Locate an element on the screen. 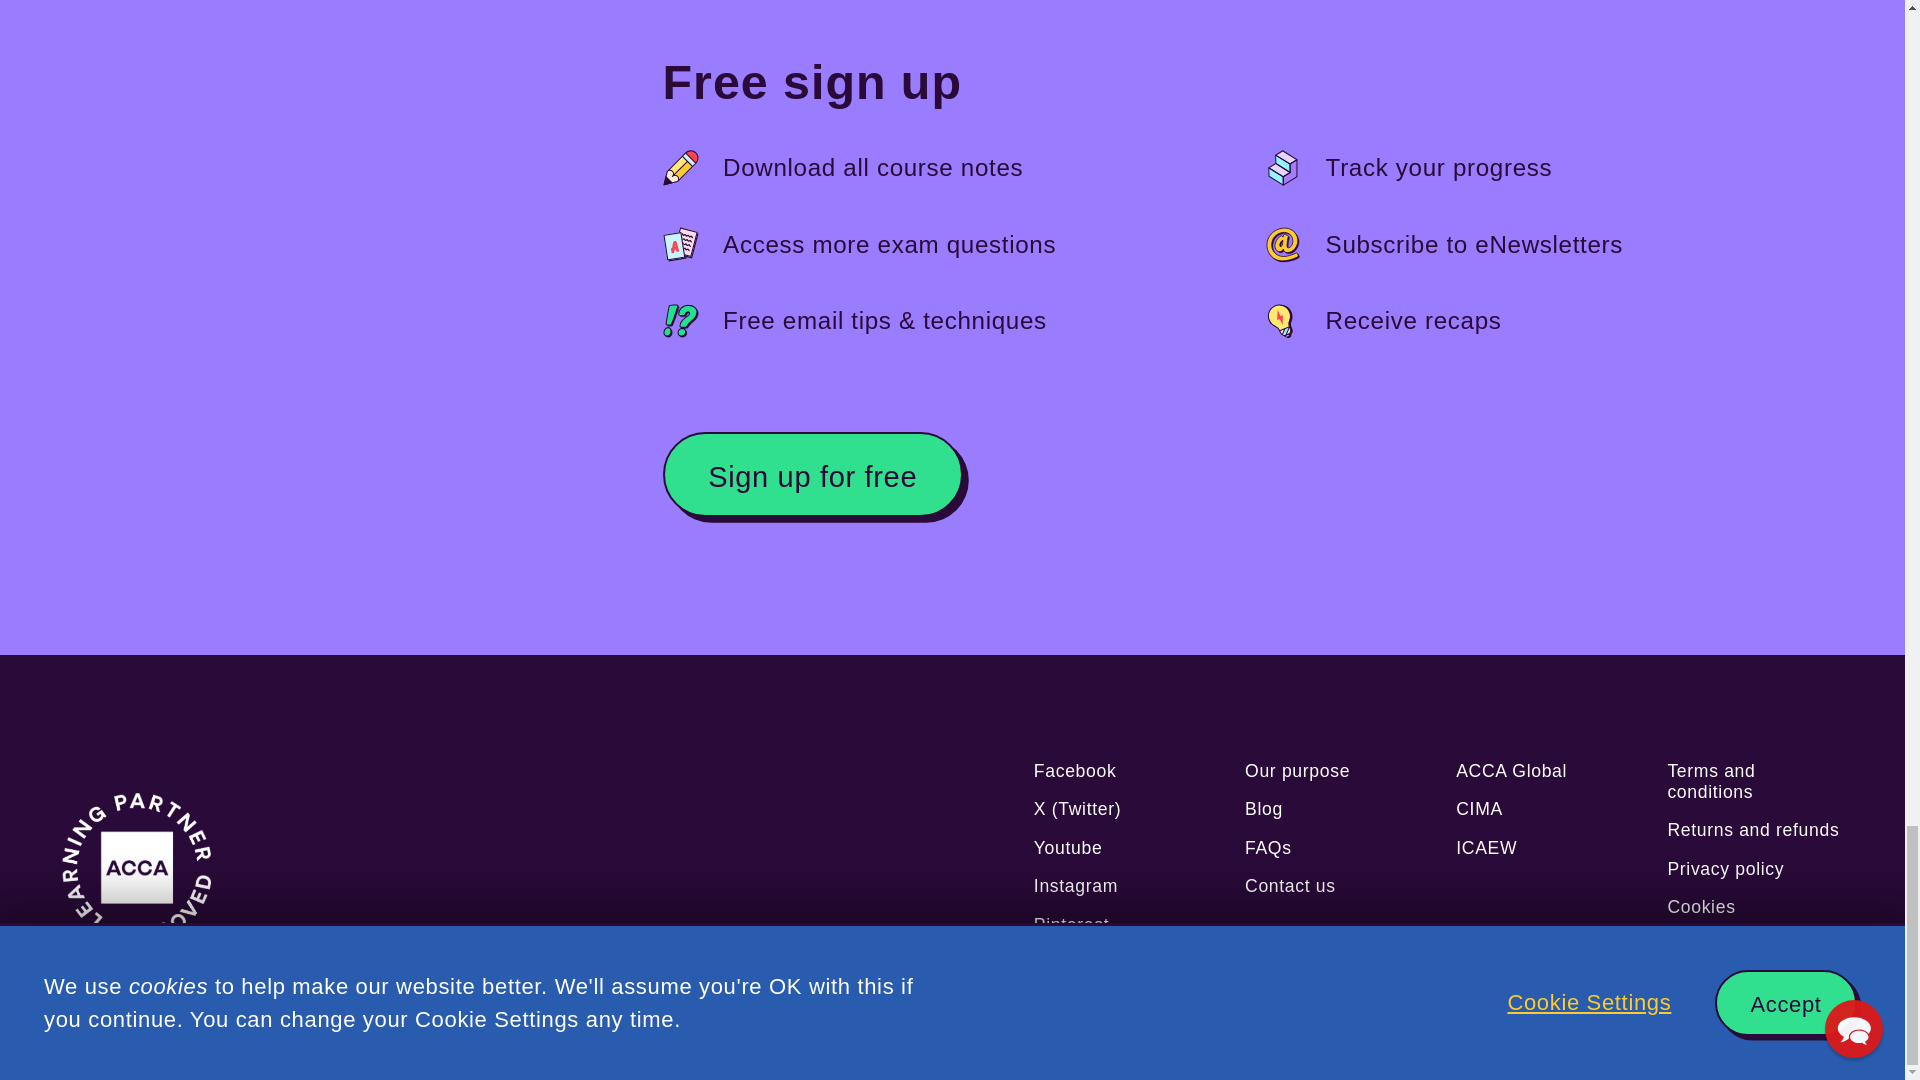 The width and height of the screenshot is (1920, 1080). Contact us is located at coordinates (1332, 886).